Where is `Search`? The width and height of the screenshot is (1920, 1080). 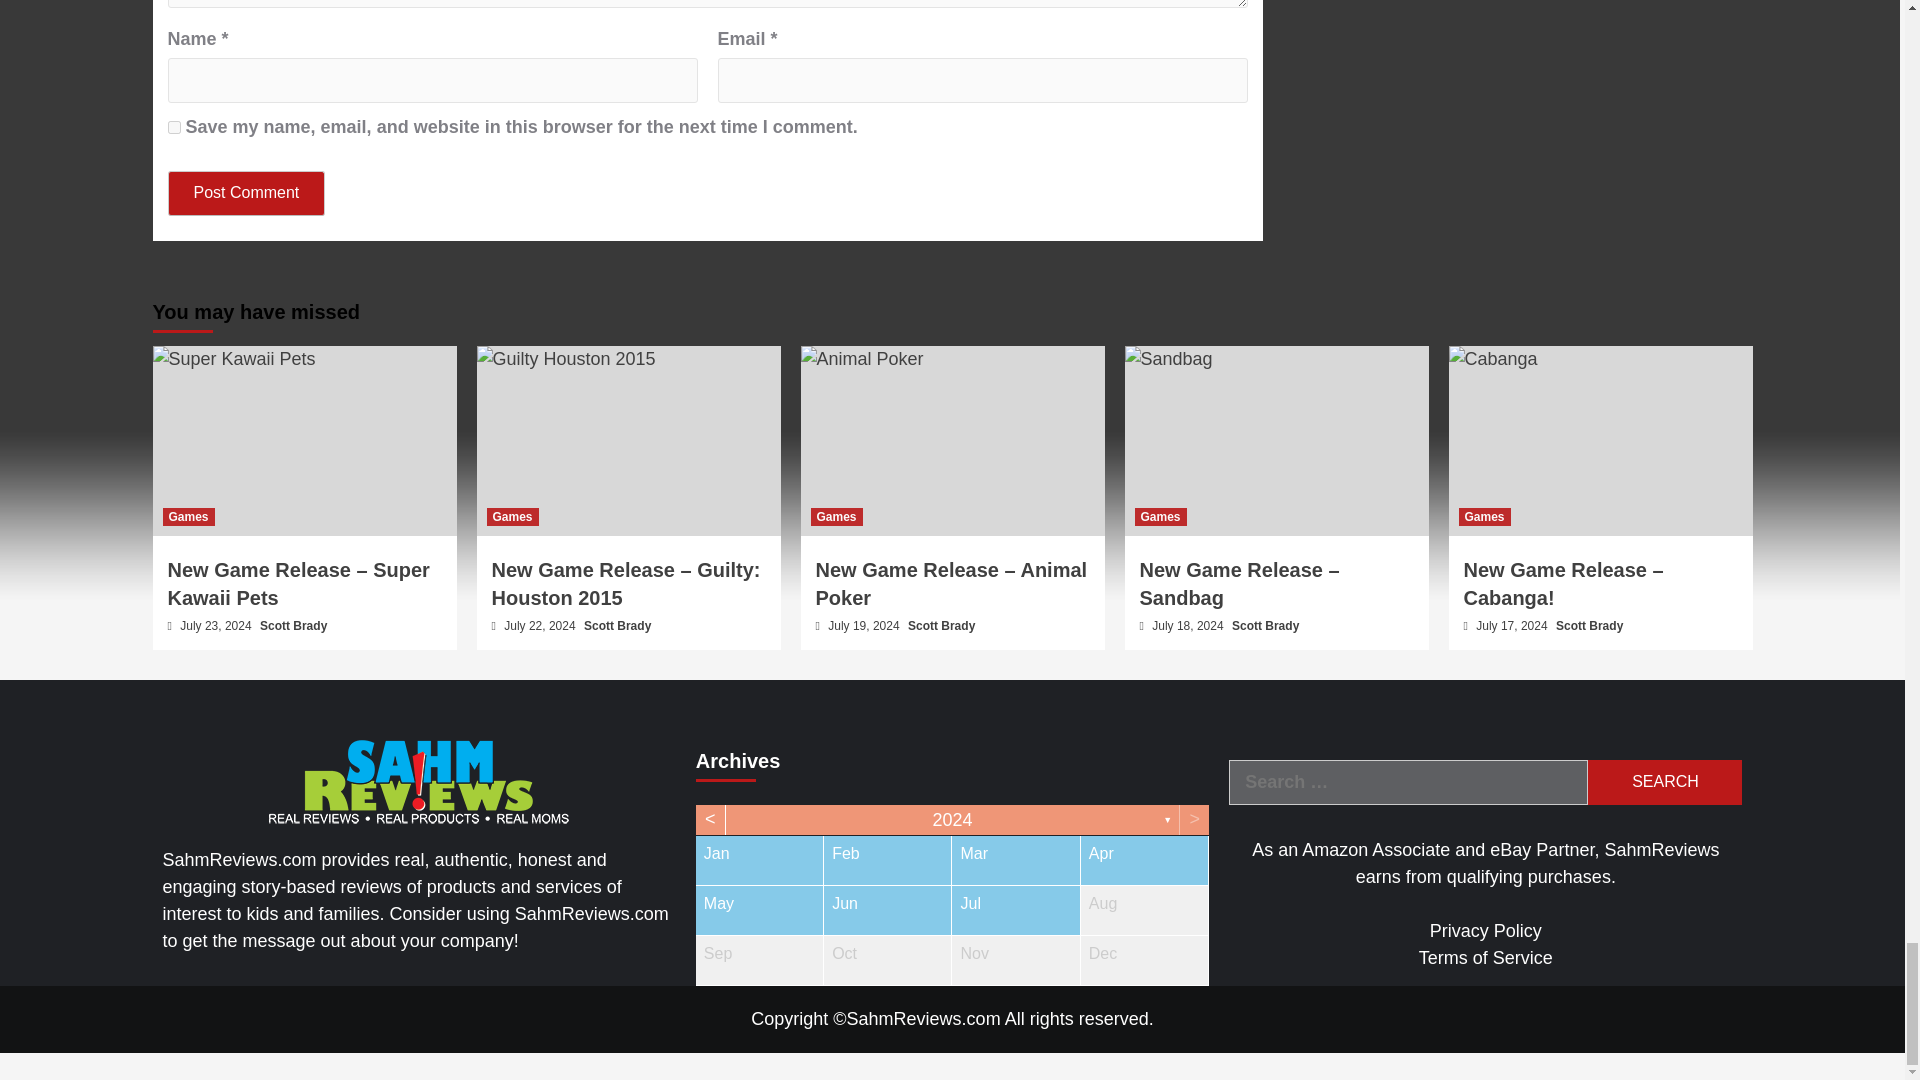
Search is located at coordinates (1664, 782).